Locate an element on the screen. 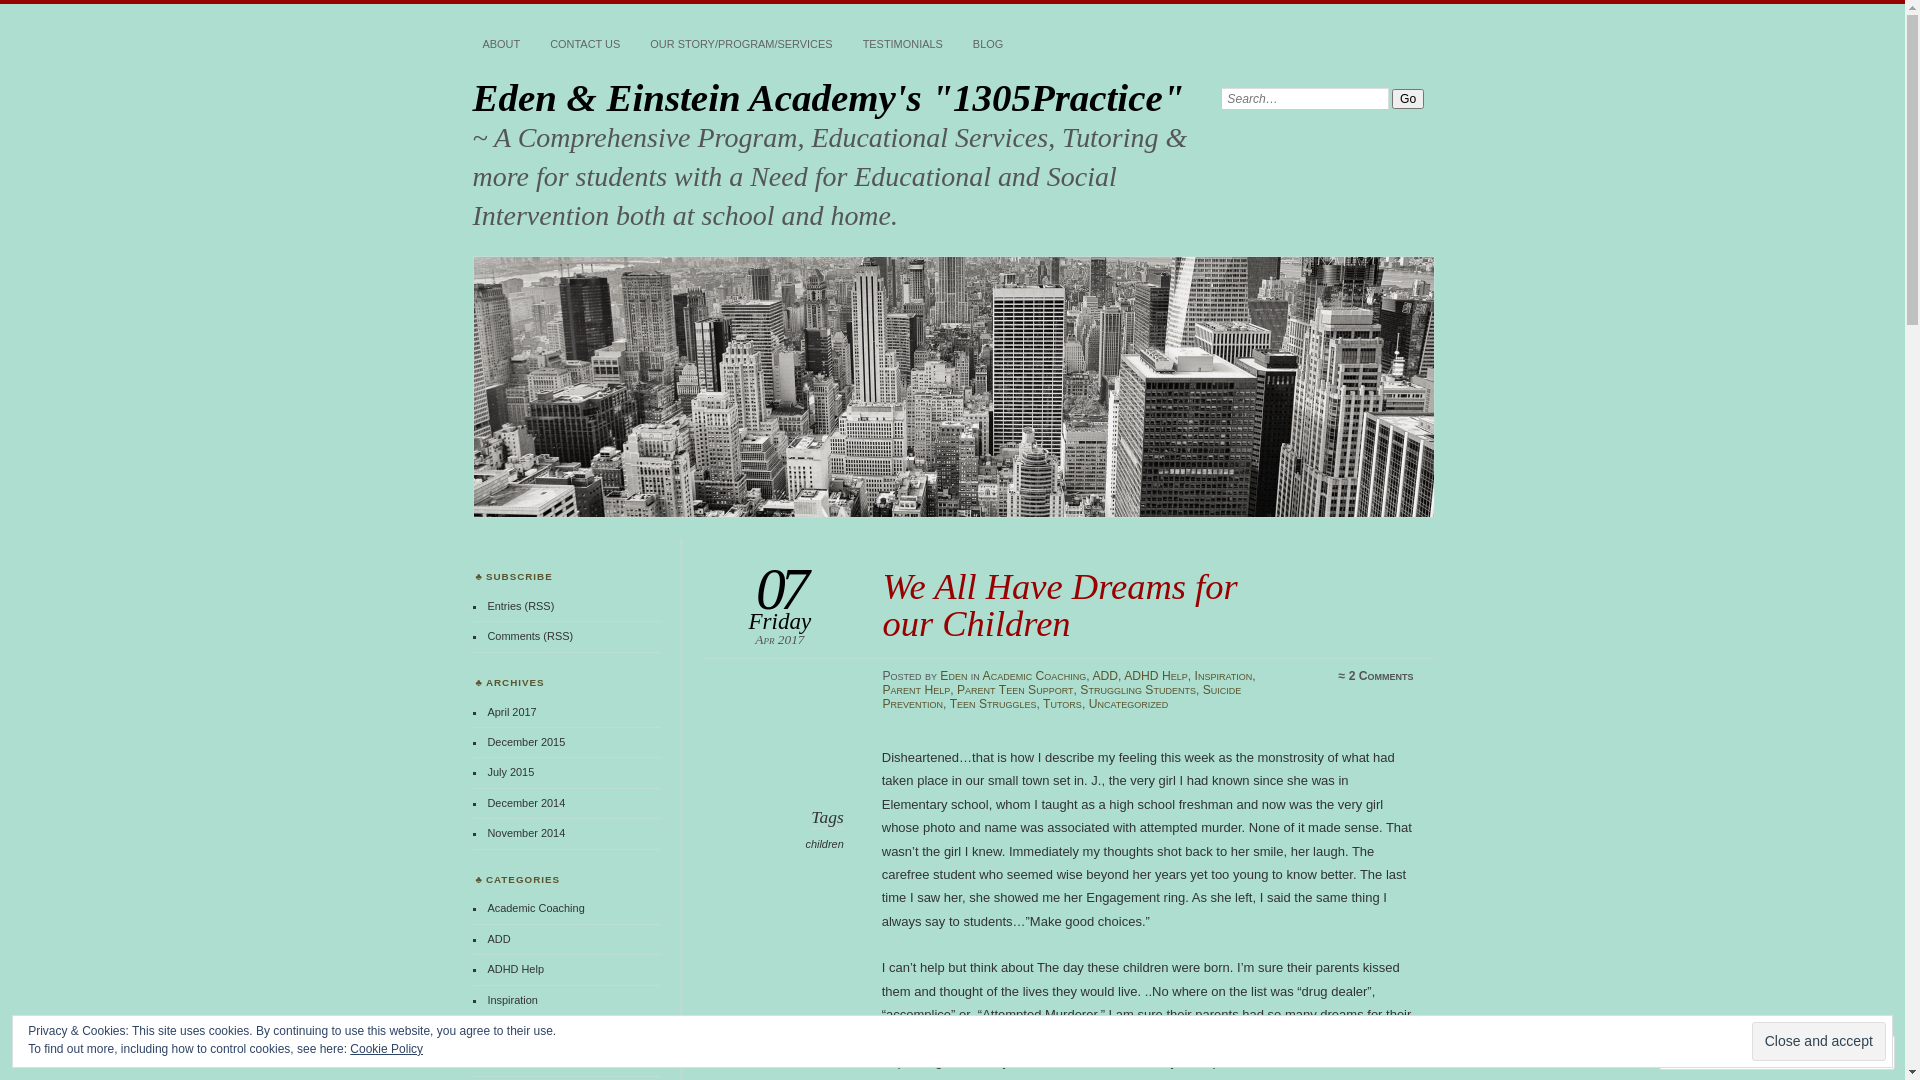 This screenshot has width=1920, height=1080. Suicide Prevention is located at coordinates (1062, 697).